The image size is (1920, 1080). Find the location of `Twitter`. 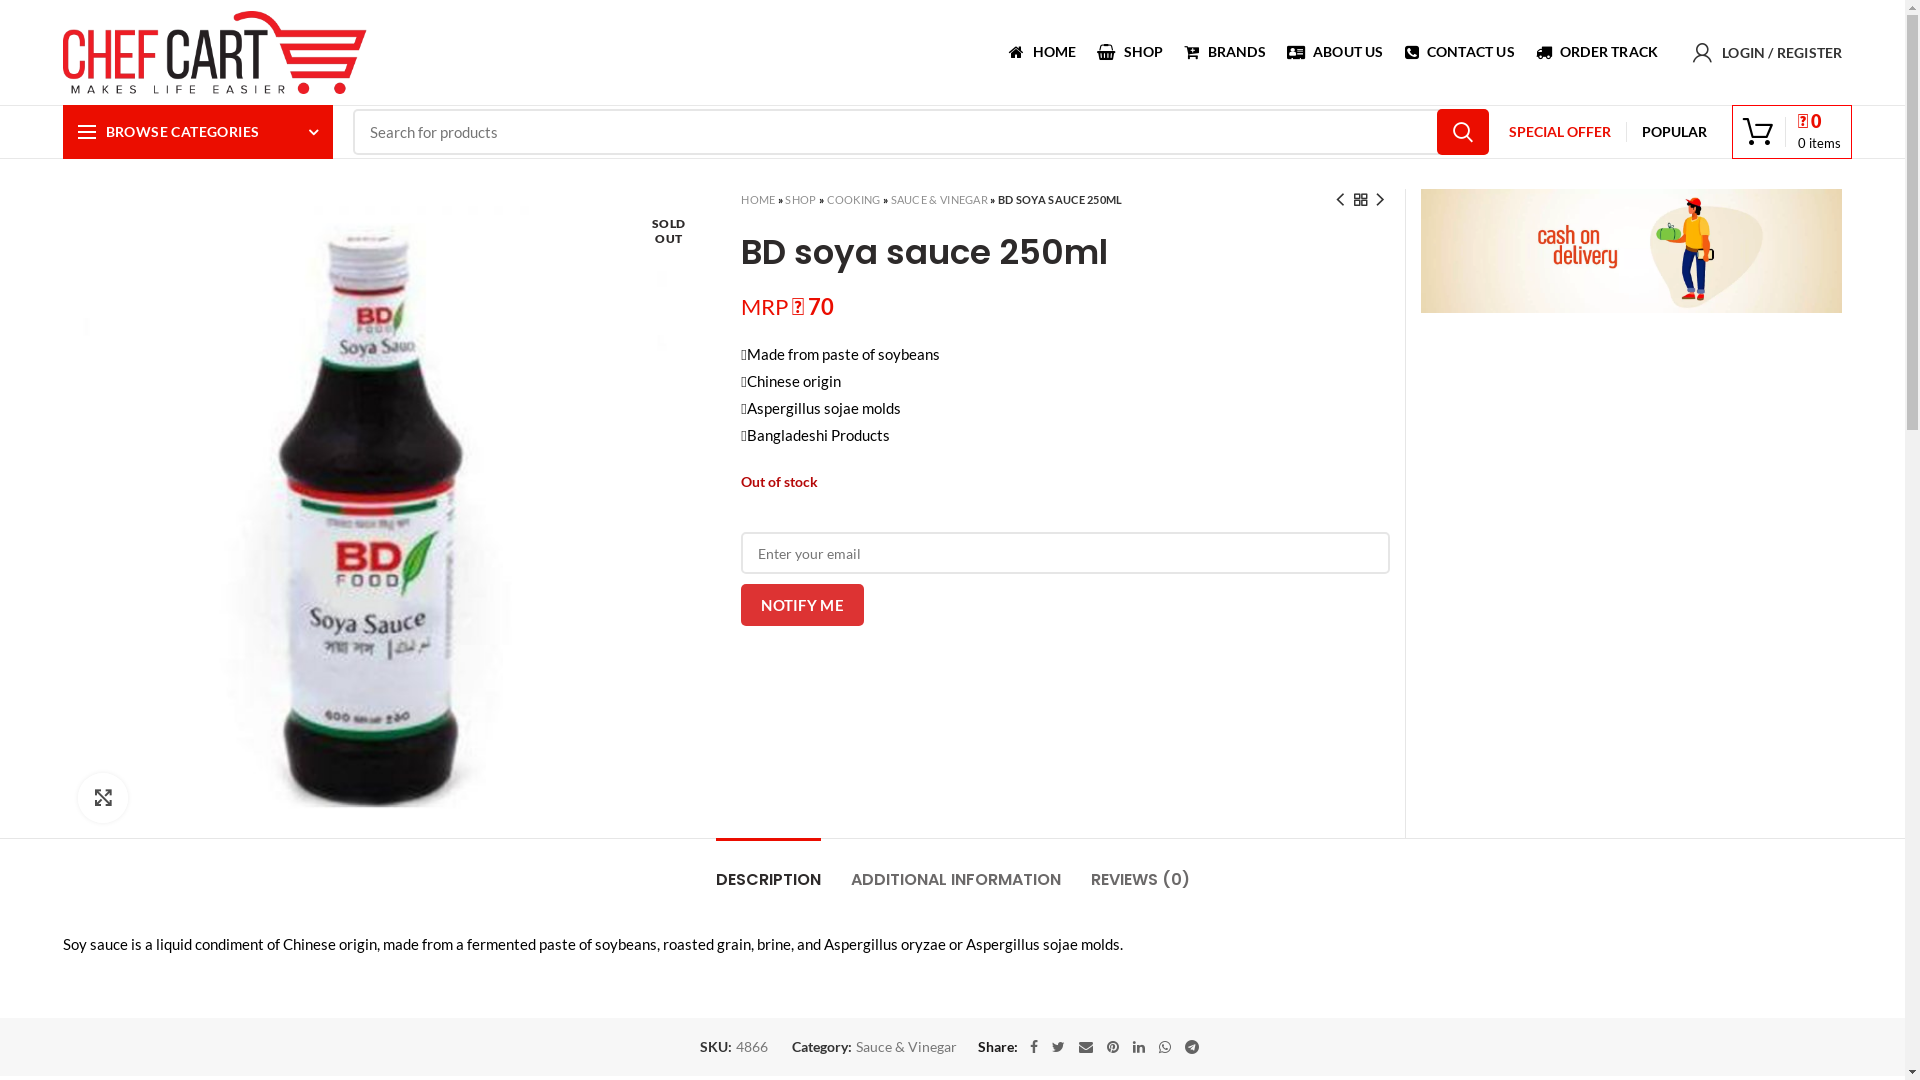

Twitter is located at coordinates (1058, 1047).